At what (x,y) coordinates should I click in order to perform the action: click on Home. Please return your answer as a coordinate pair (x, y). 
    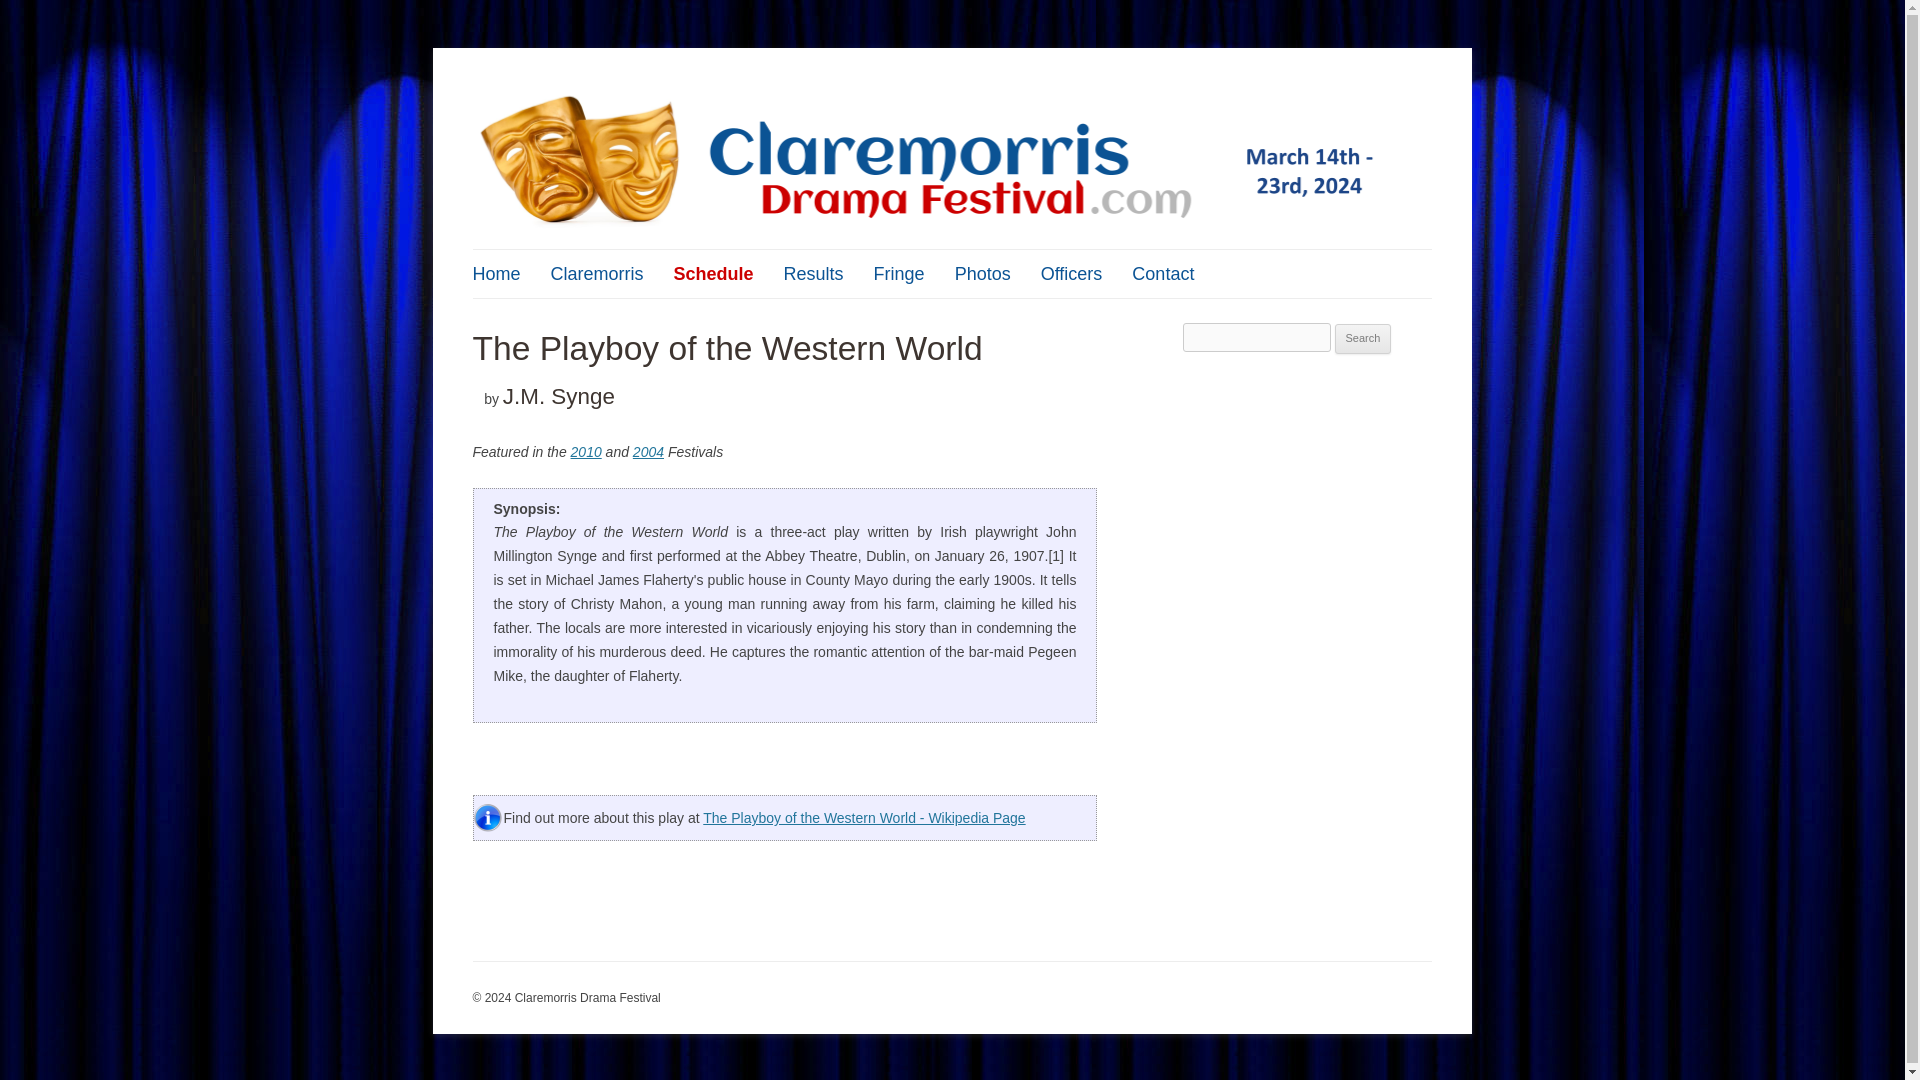
    Looking at the image, I should click on (496, 274).